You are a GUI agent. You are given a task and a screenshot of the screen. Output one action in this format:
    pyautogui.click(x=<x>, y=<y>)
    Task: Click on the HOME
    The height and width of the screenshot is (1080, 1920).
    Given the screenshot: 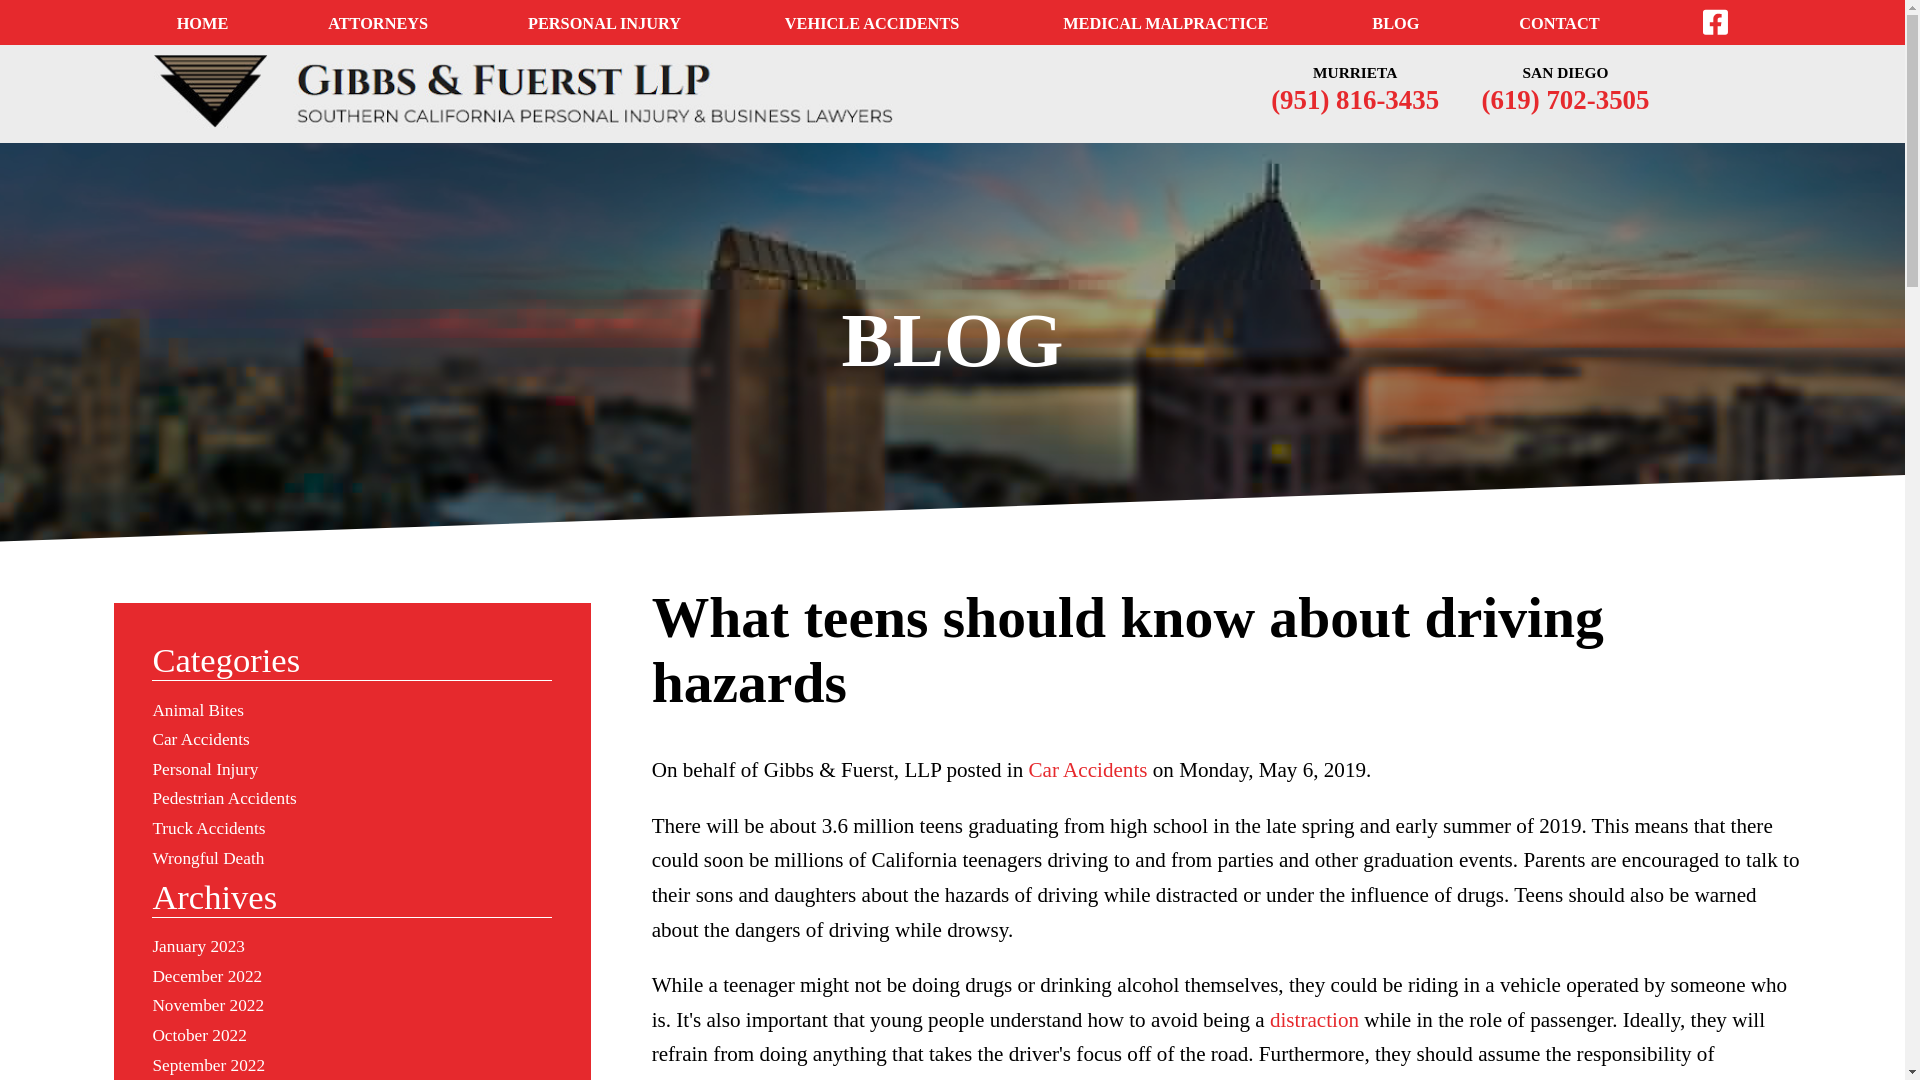 What is the action you would take?
    pyautogui.click(x=202, y=44)
    